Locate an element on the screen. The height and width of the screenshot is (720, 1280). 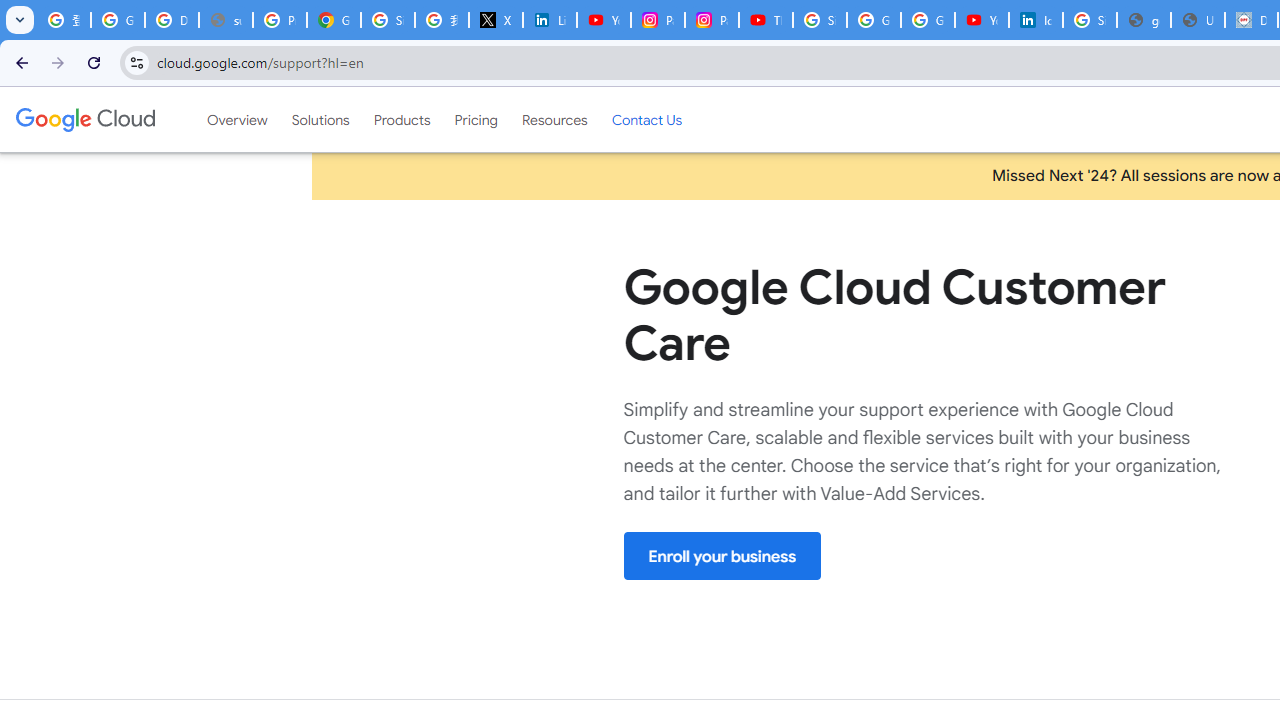
Solutions is located at coordinates (320, 119).